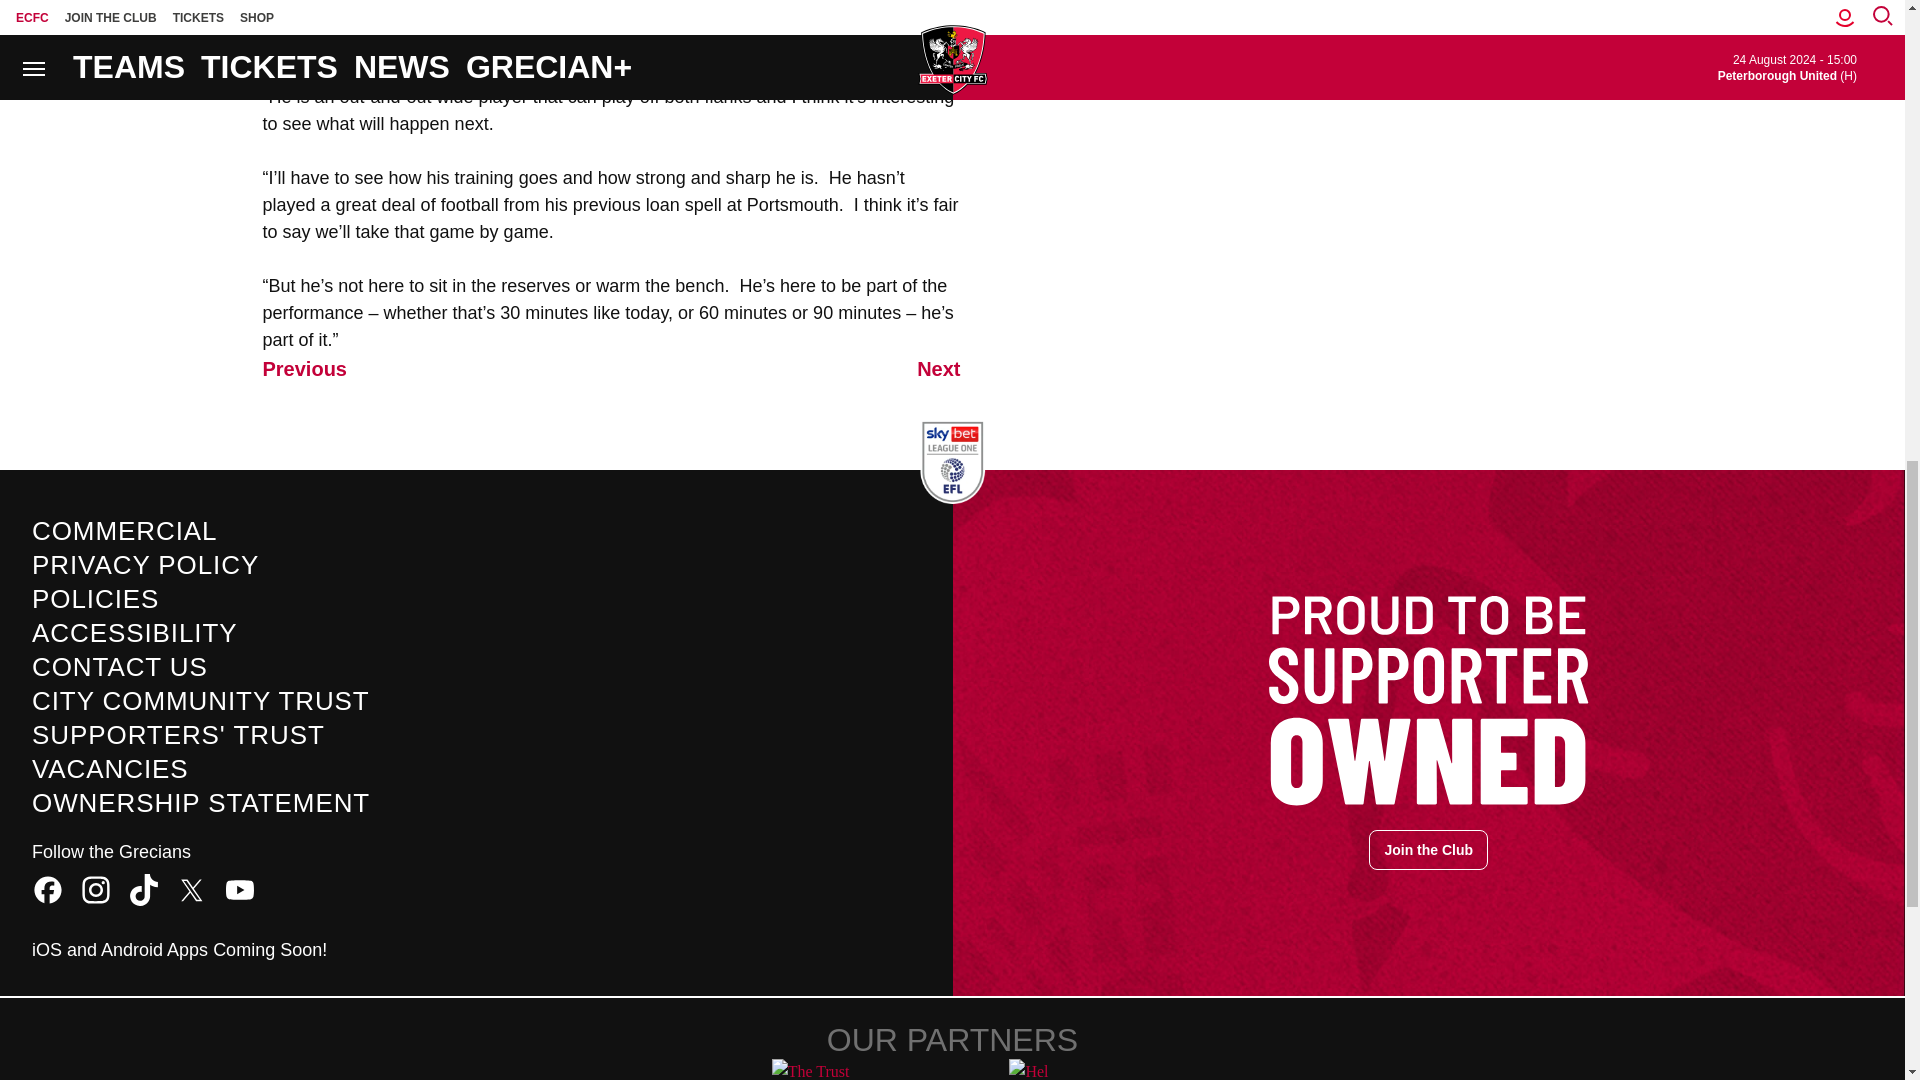 The height and width of the screenshot is (1080, 1920). I want to click on TikTok icon, so click(144, 890).